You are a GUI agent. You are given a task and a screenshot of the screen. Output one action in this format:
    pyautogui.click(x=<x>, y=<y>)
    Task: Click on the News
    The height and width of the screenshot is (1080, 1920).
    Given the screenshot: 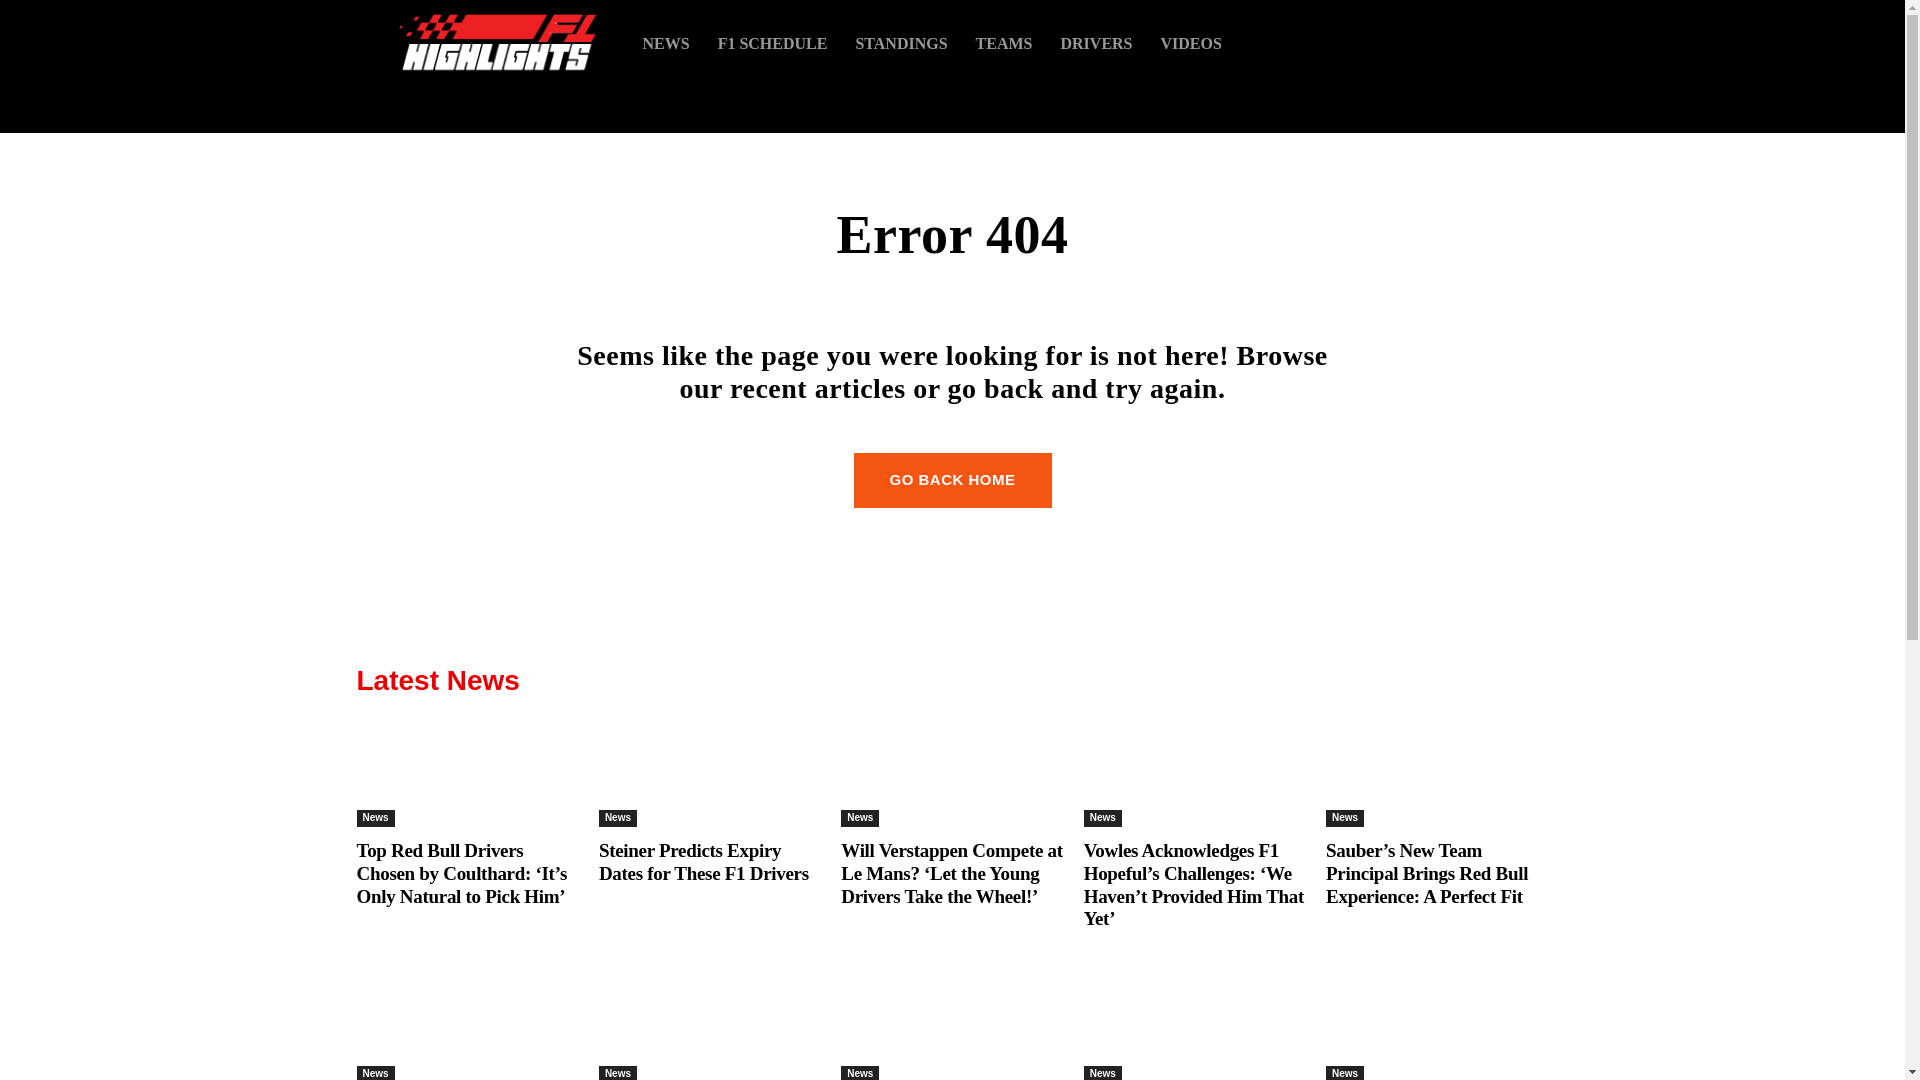 What is the action you would take?
    pyautogui.click(x=860, y=818)
    